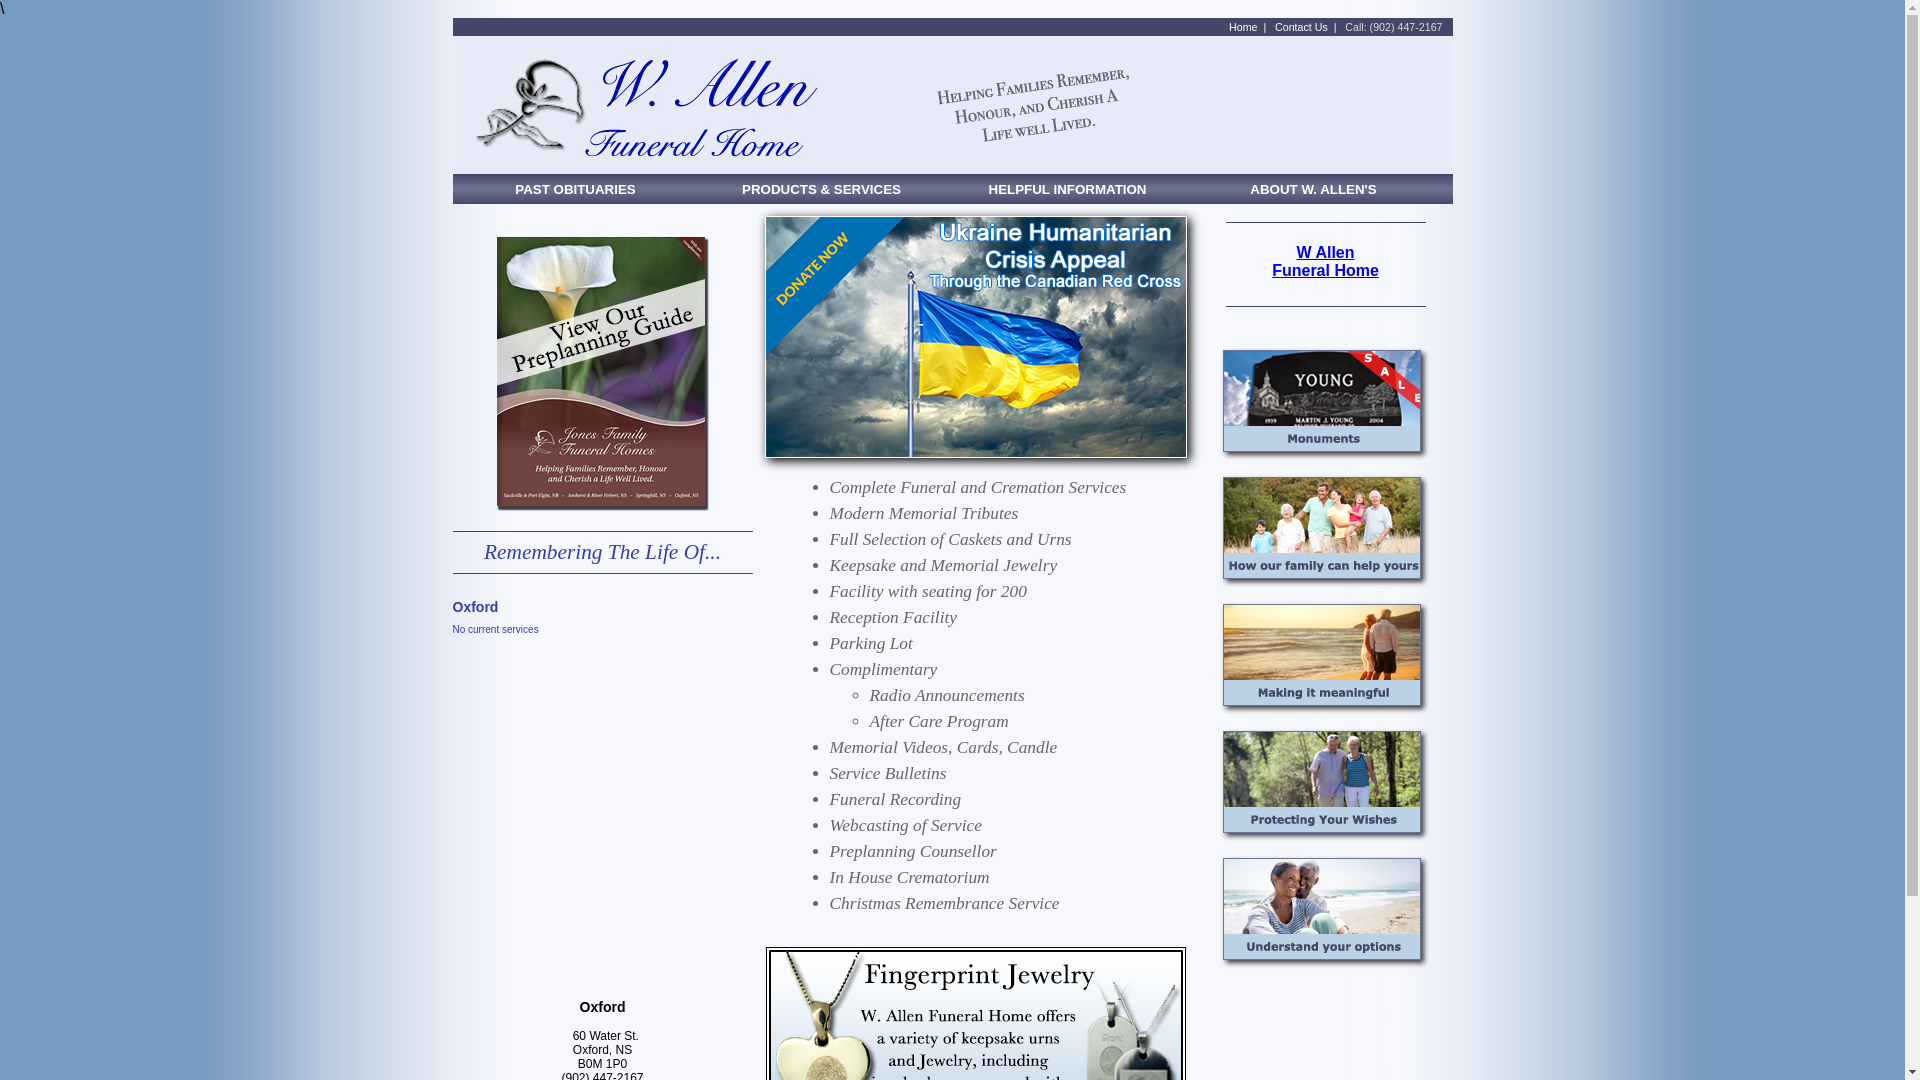  I want to click on PRODUCTS & SERVICES, so click(821, 188).